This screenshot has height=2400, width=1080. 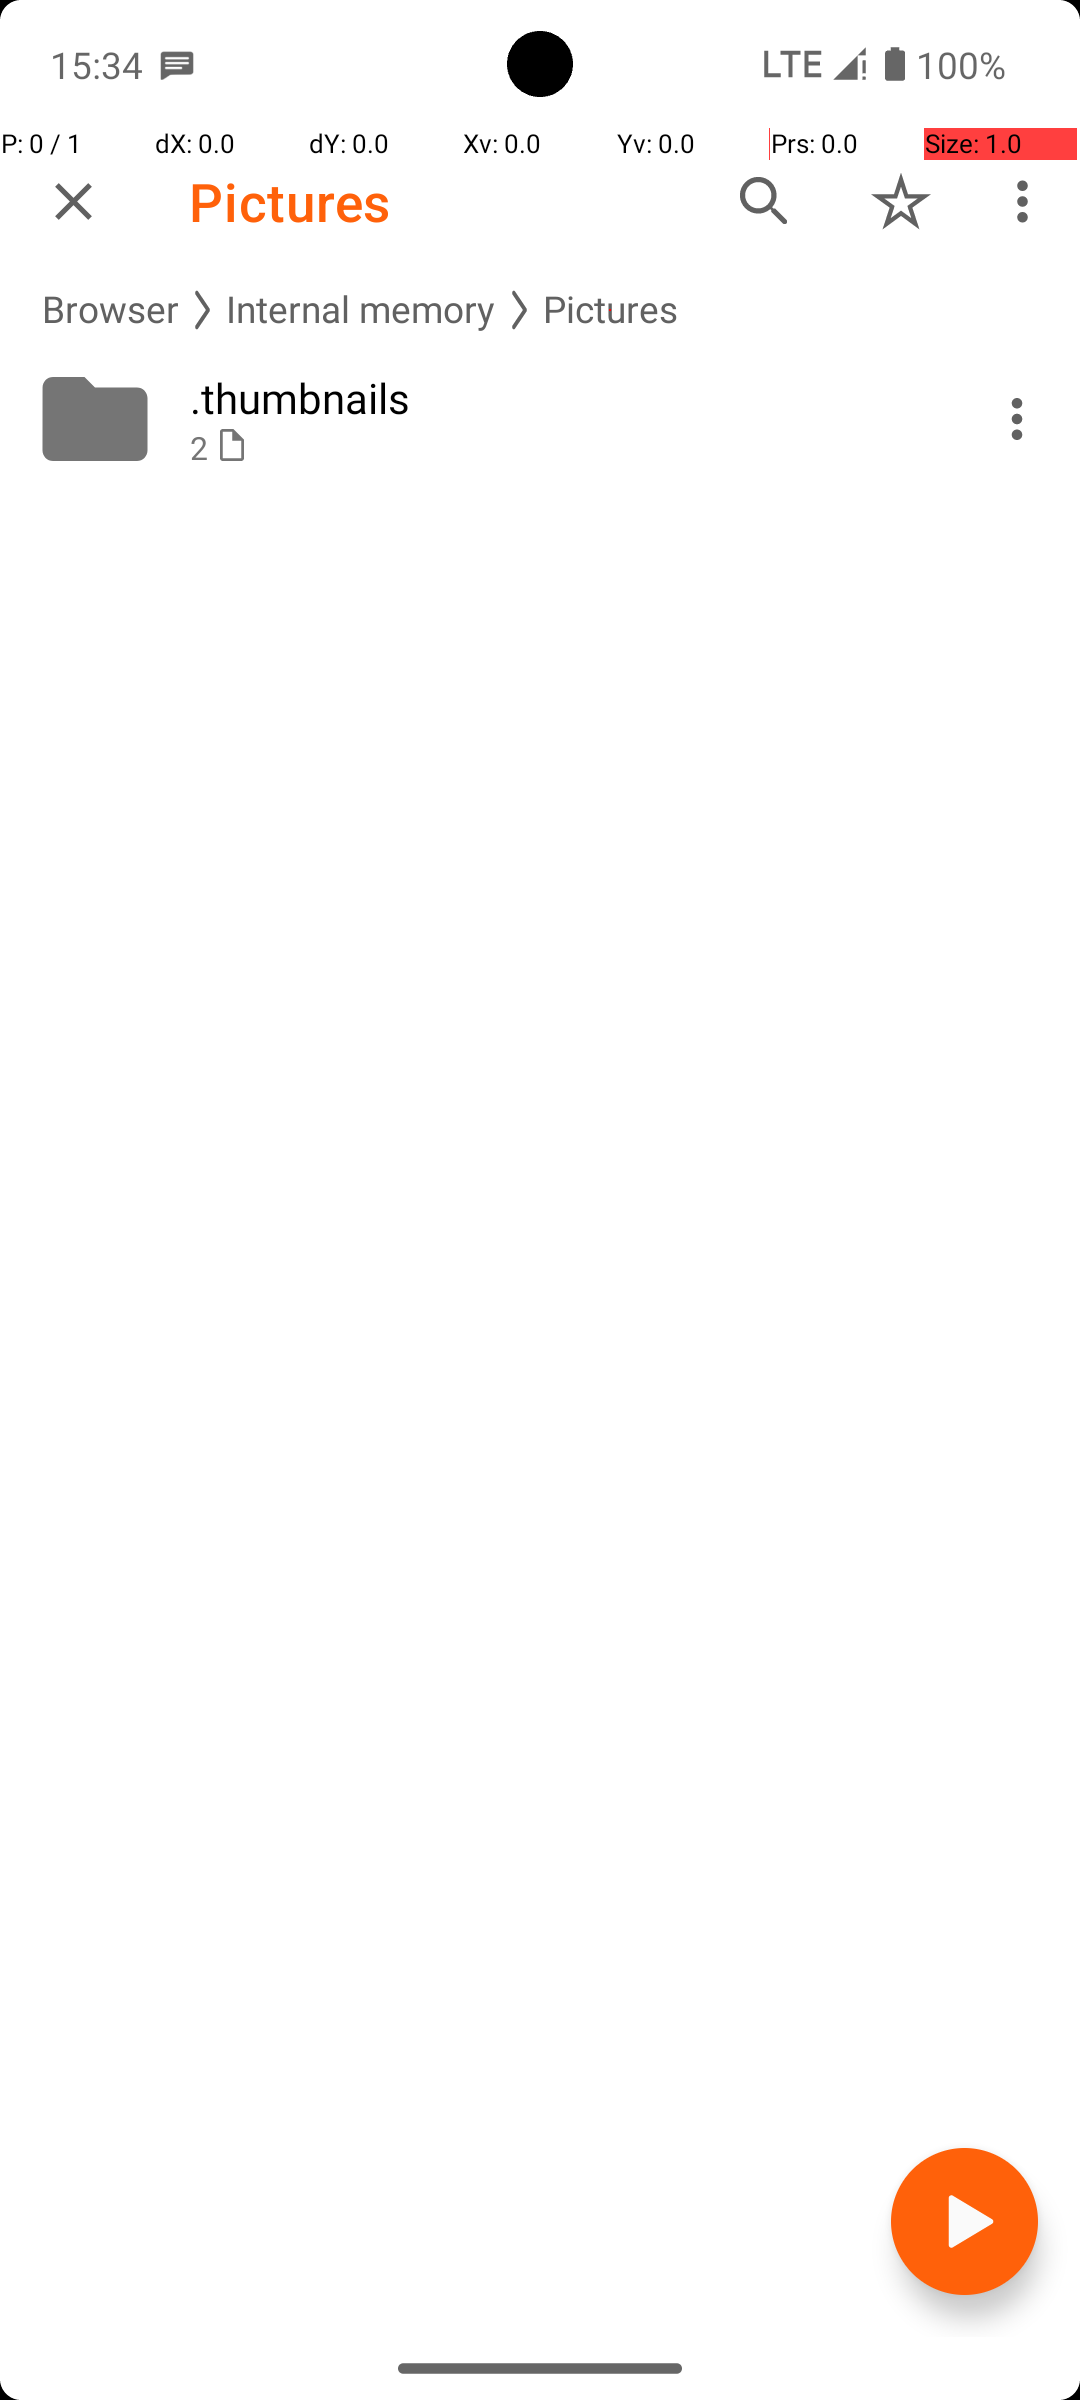 What do you see at coordinates (562, 448) in the screenshot?
I see `2 *§*` at bounding box center [562, 448].